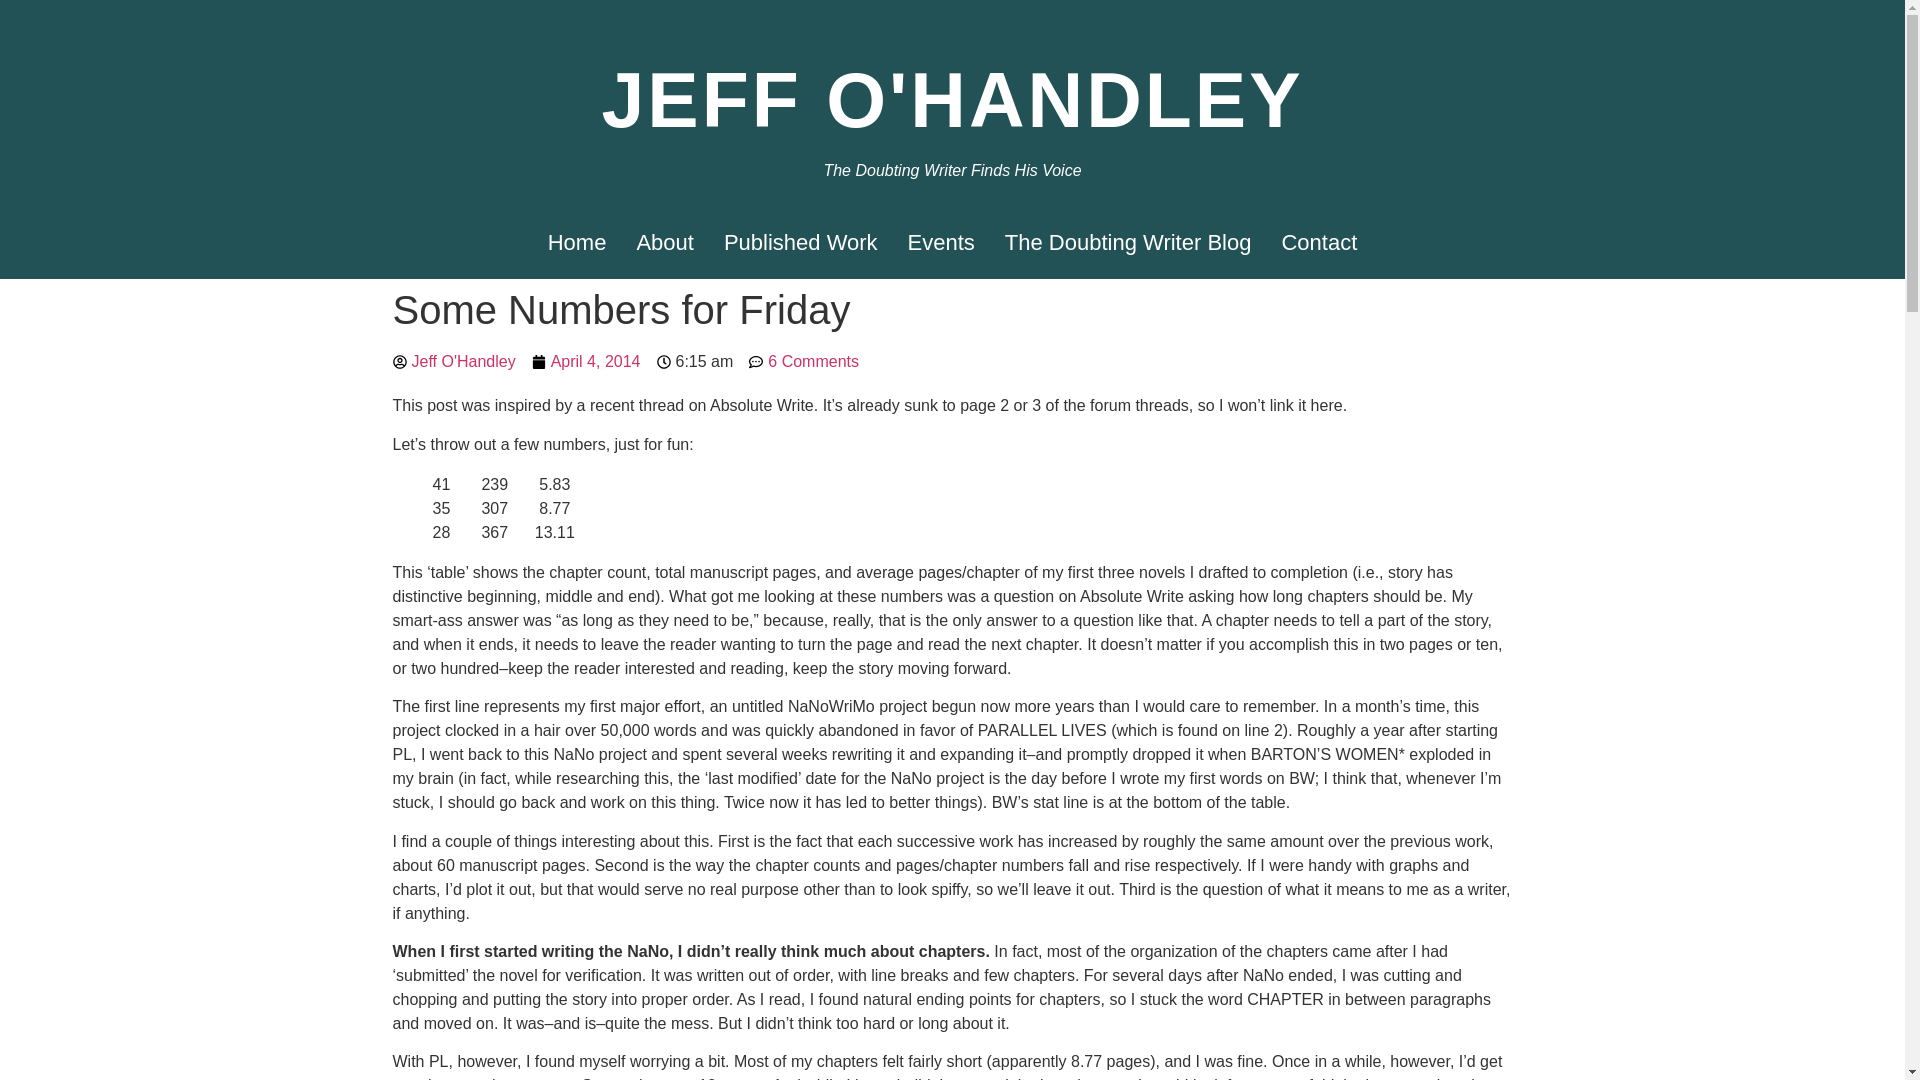 The height and width of the screenshot is (1080, 1920). What do you see at coordinates (664, 242) in the screenshot?
I see `About` at bounding box center [664, 242].